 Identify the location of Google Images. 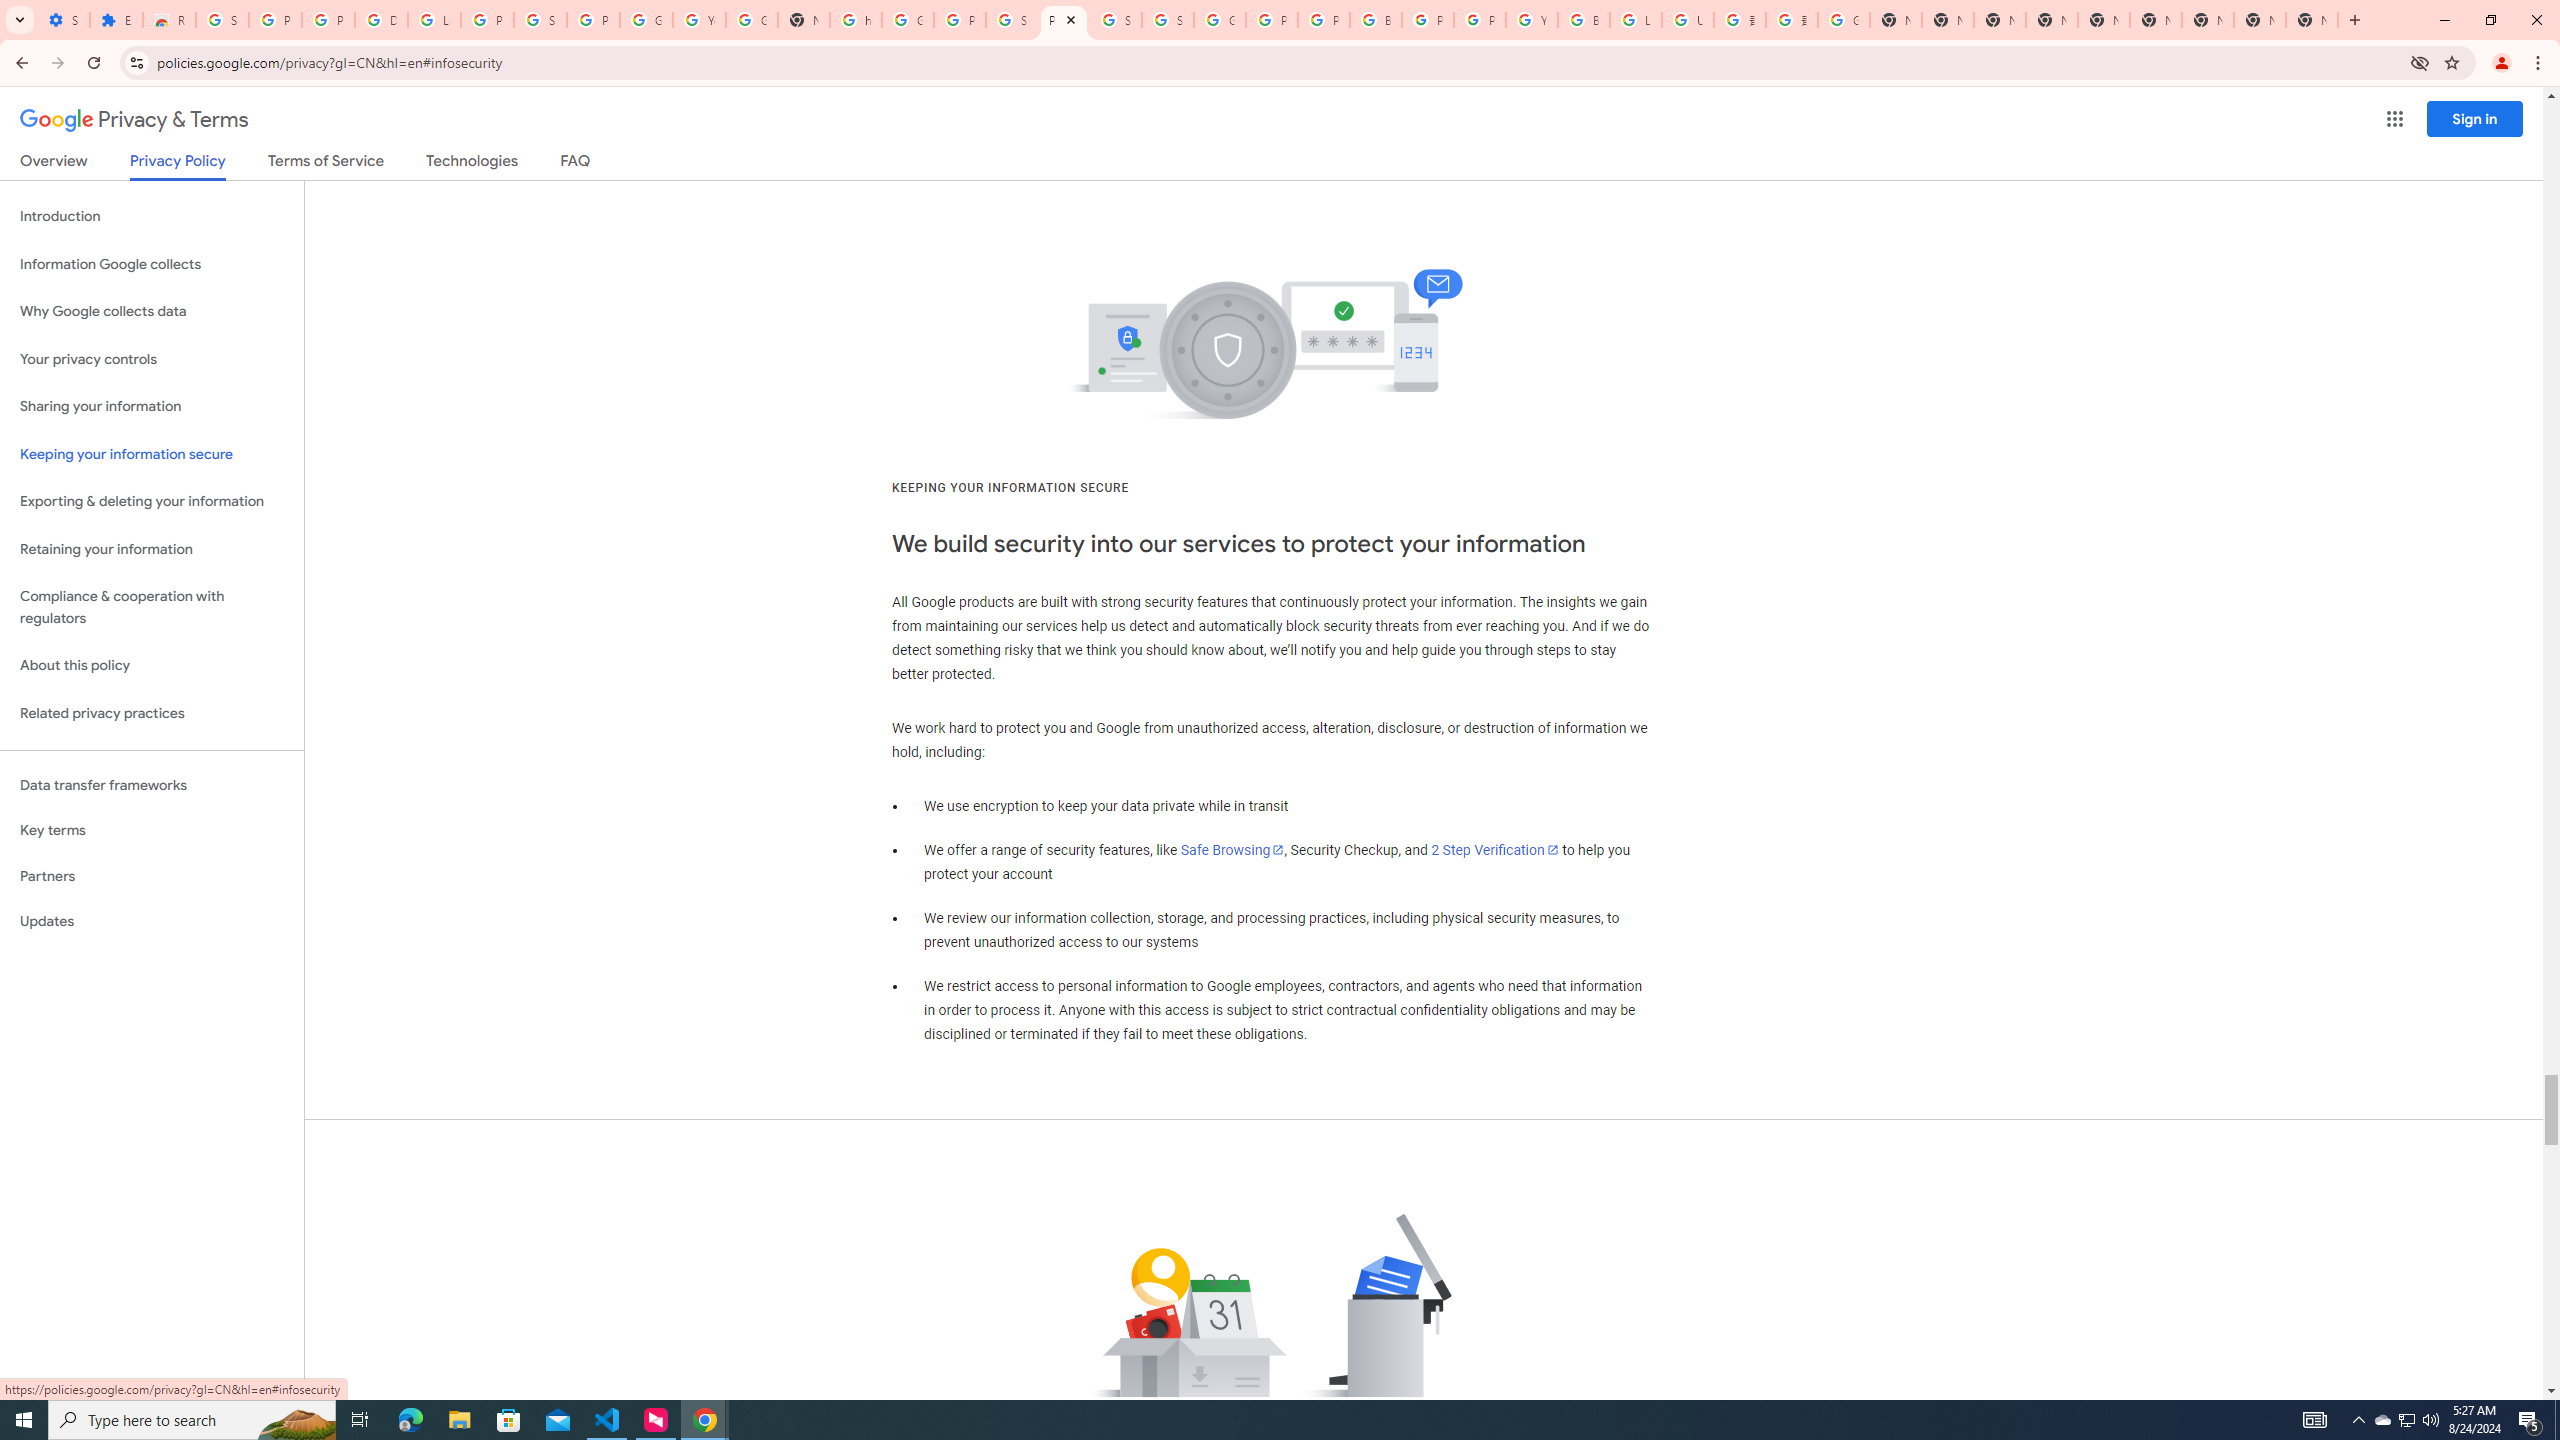
(1844, 20).